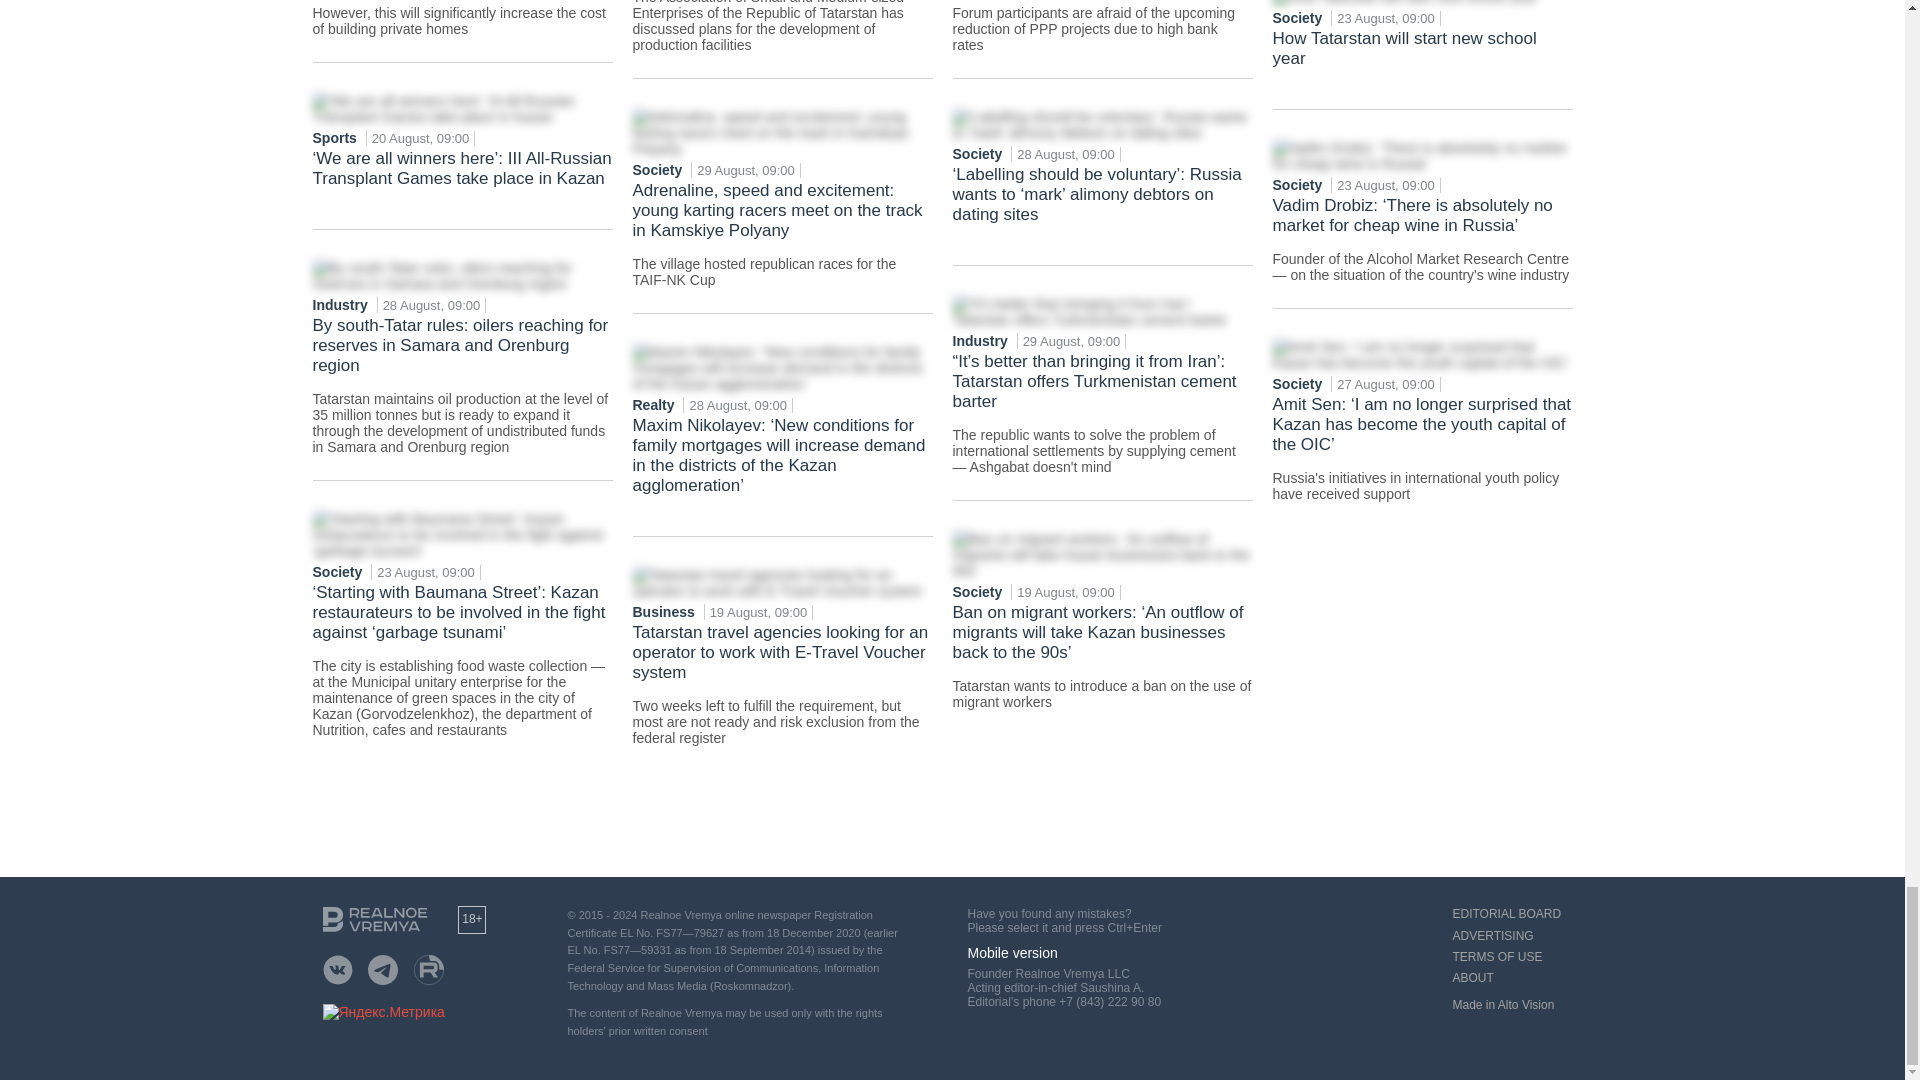 The height and width of the screenshot is (1080, 1920). I want to click on Society, so click(338, 571).